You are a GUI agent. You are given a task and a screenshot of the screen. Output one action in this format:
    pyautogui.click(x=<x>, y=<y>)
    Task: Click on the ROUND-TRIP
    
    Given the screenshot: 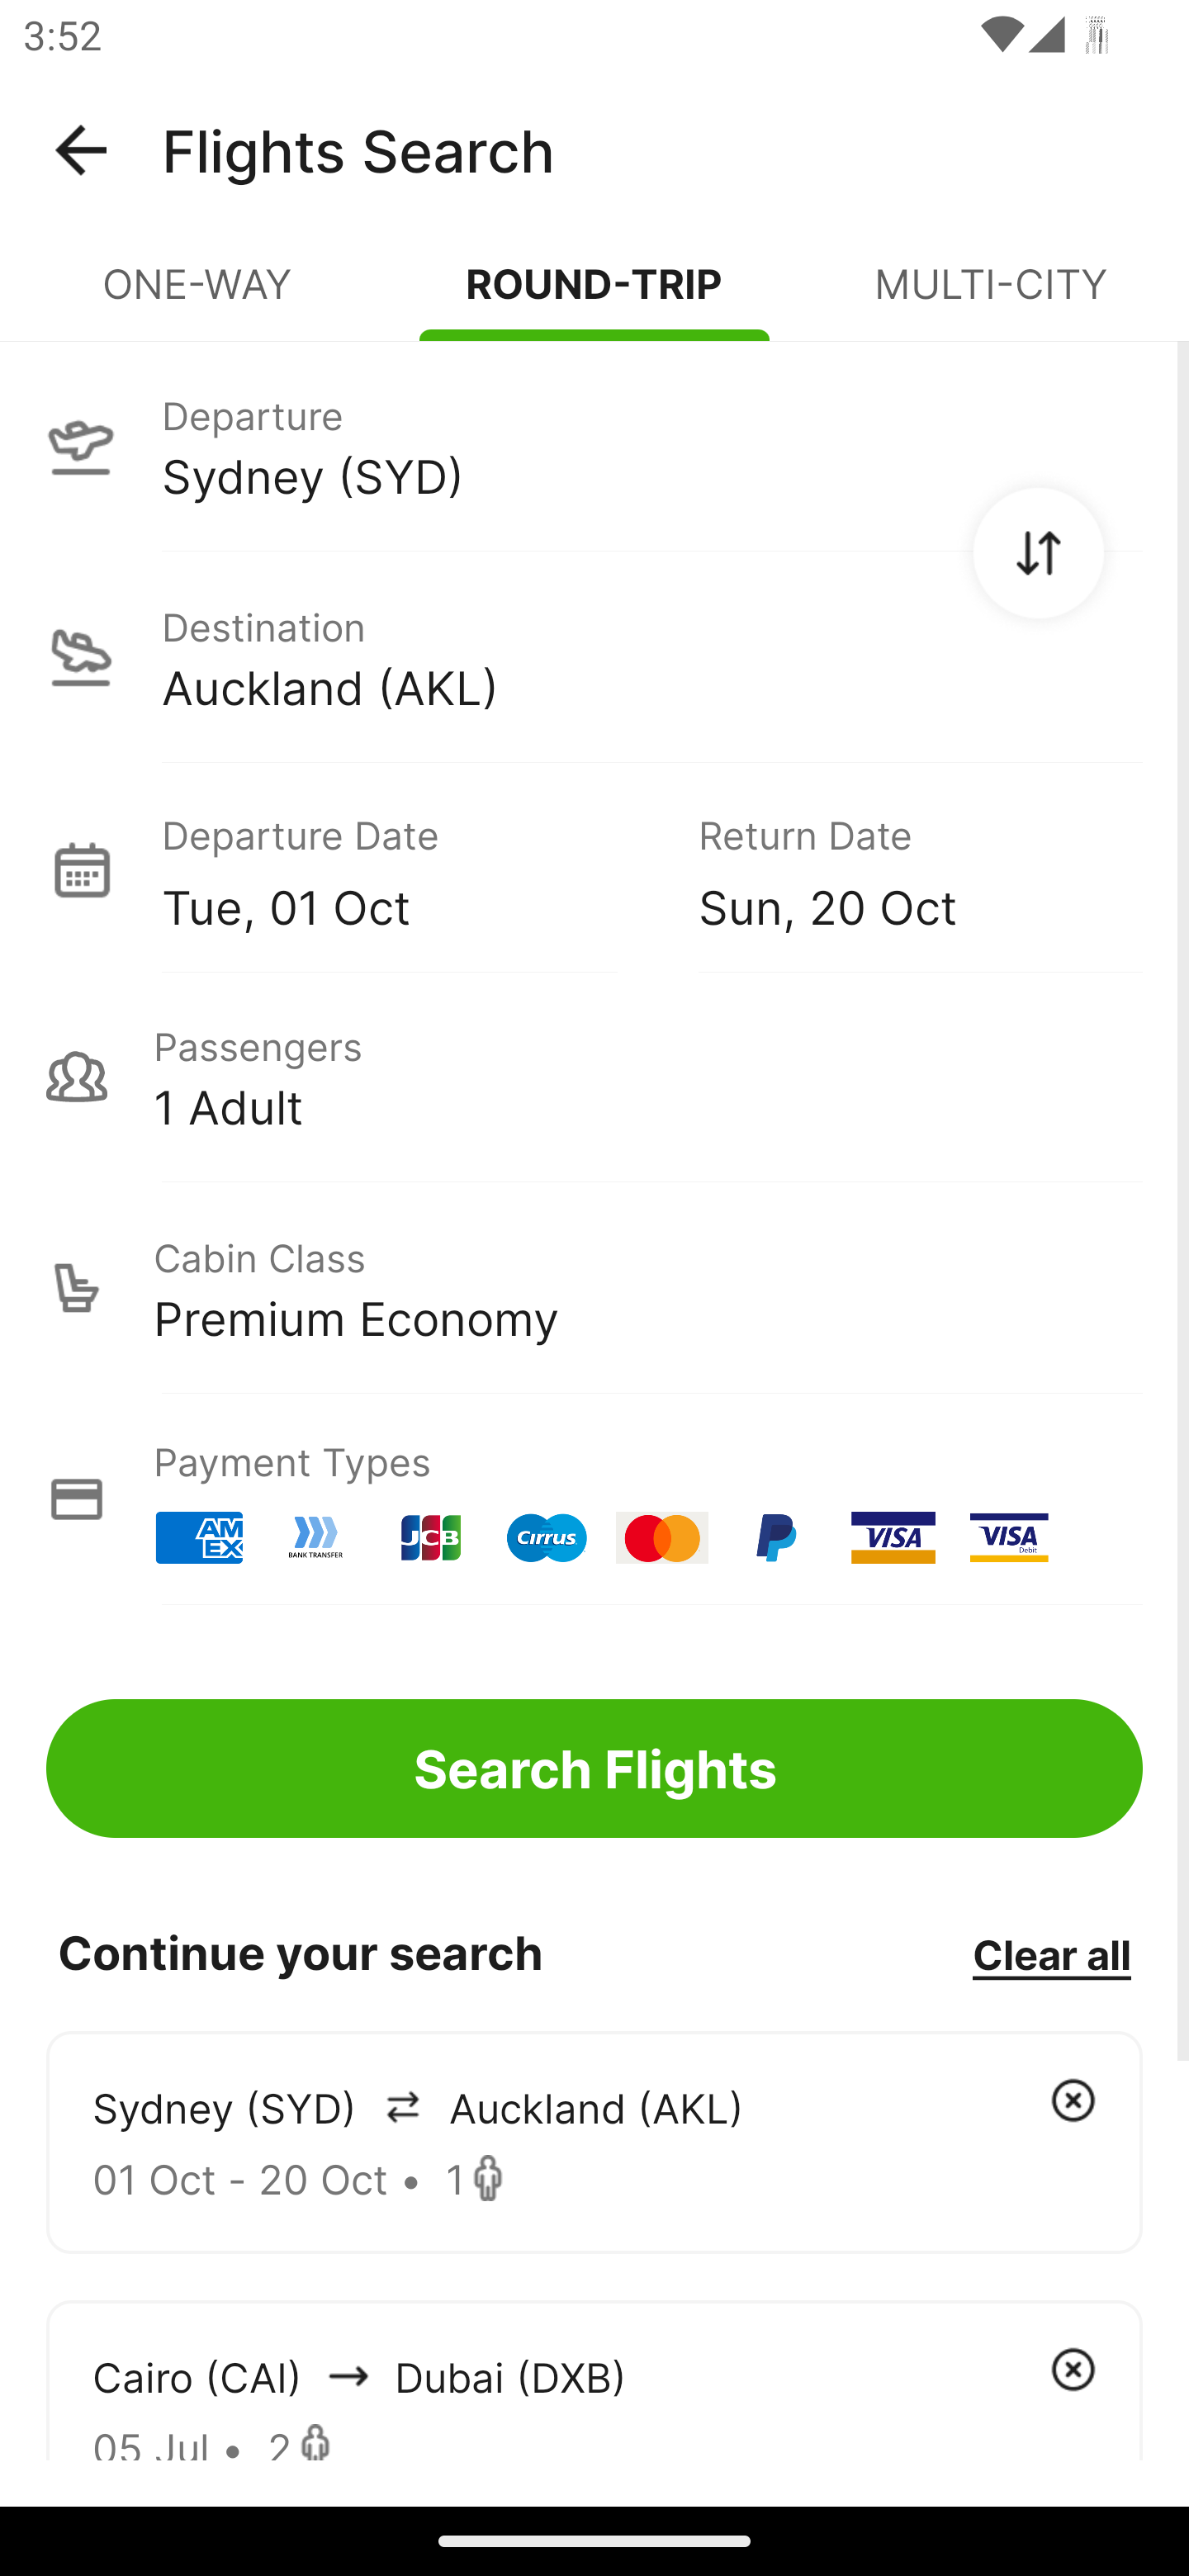 What is the action you would take?
    pyautogui.click(x=594, y=297)
    